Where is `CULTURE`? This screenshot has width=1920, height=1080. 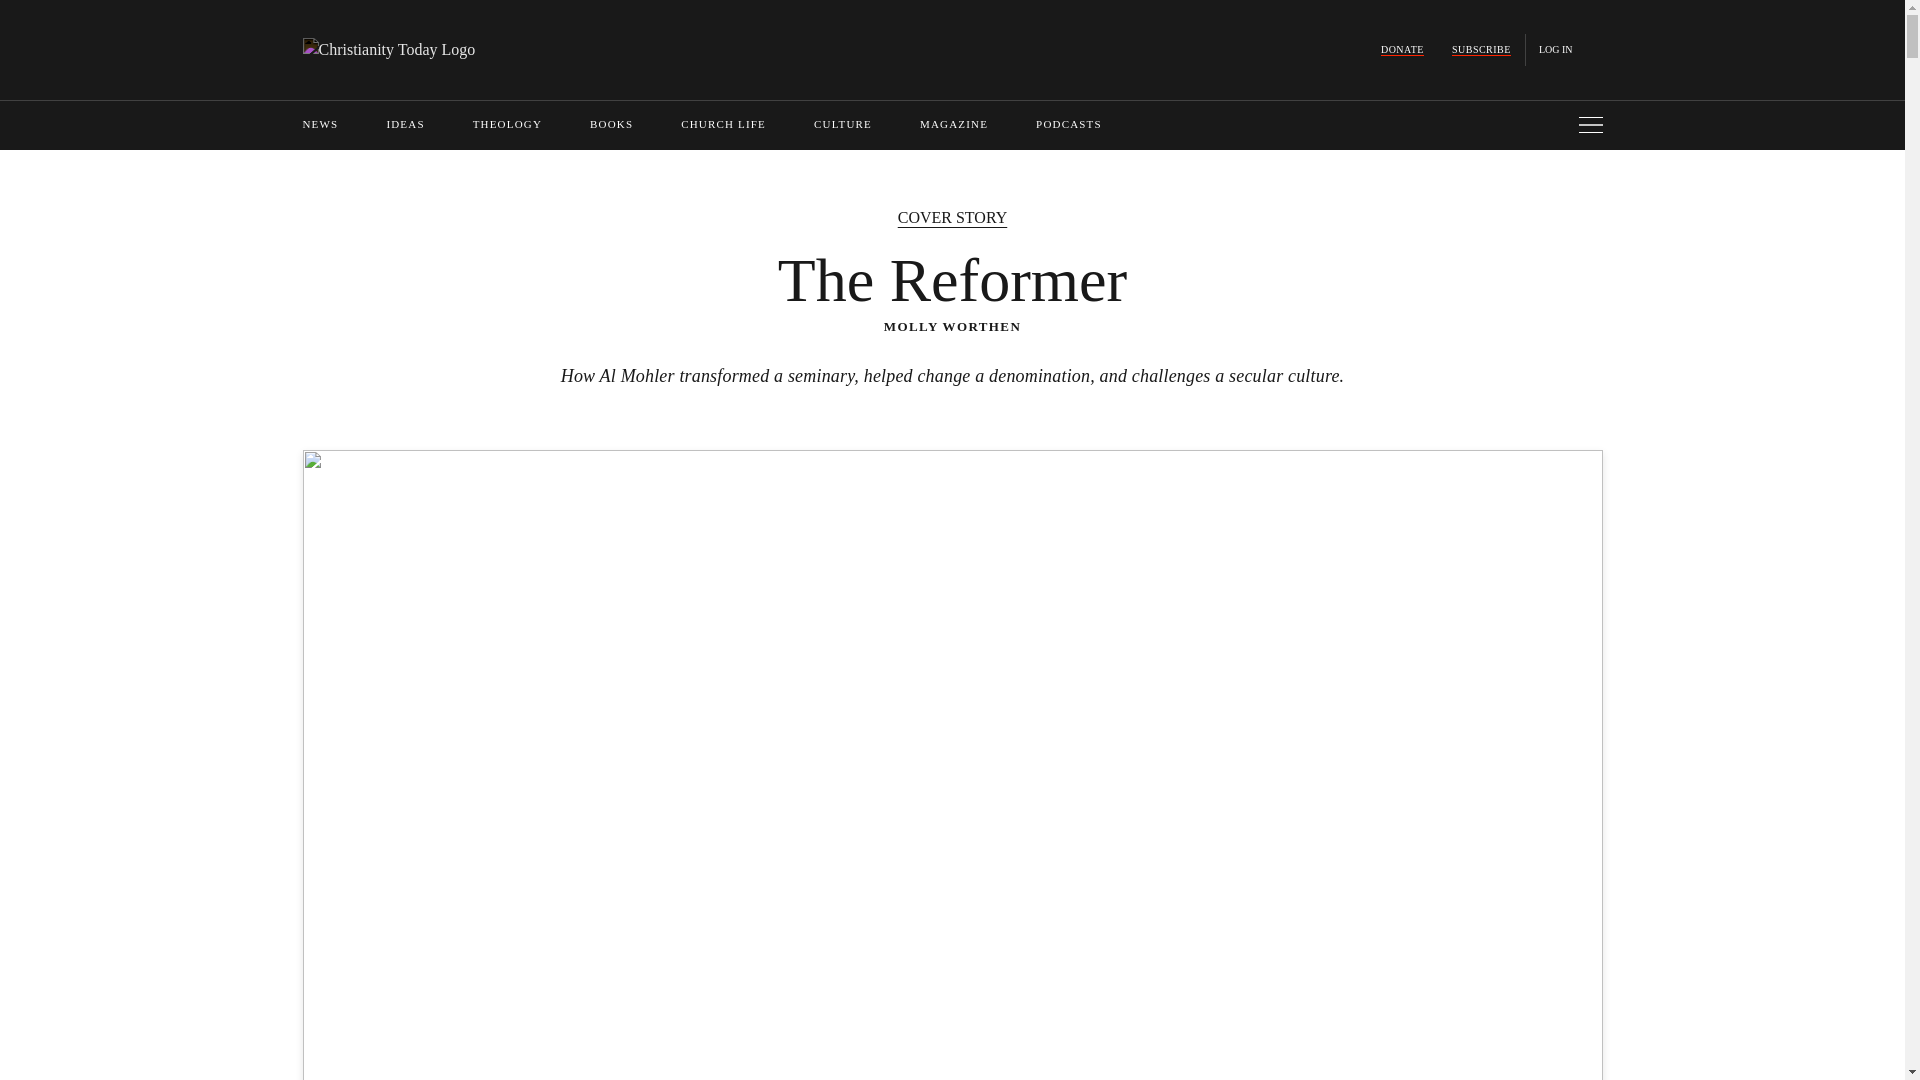
CULTURE is located at coordinates (842, 123).